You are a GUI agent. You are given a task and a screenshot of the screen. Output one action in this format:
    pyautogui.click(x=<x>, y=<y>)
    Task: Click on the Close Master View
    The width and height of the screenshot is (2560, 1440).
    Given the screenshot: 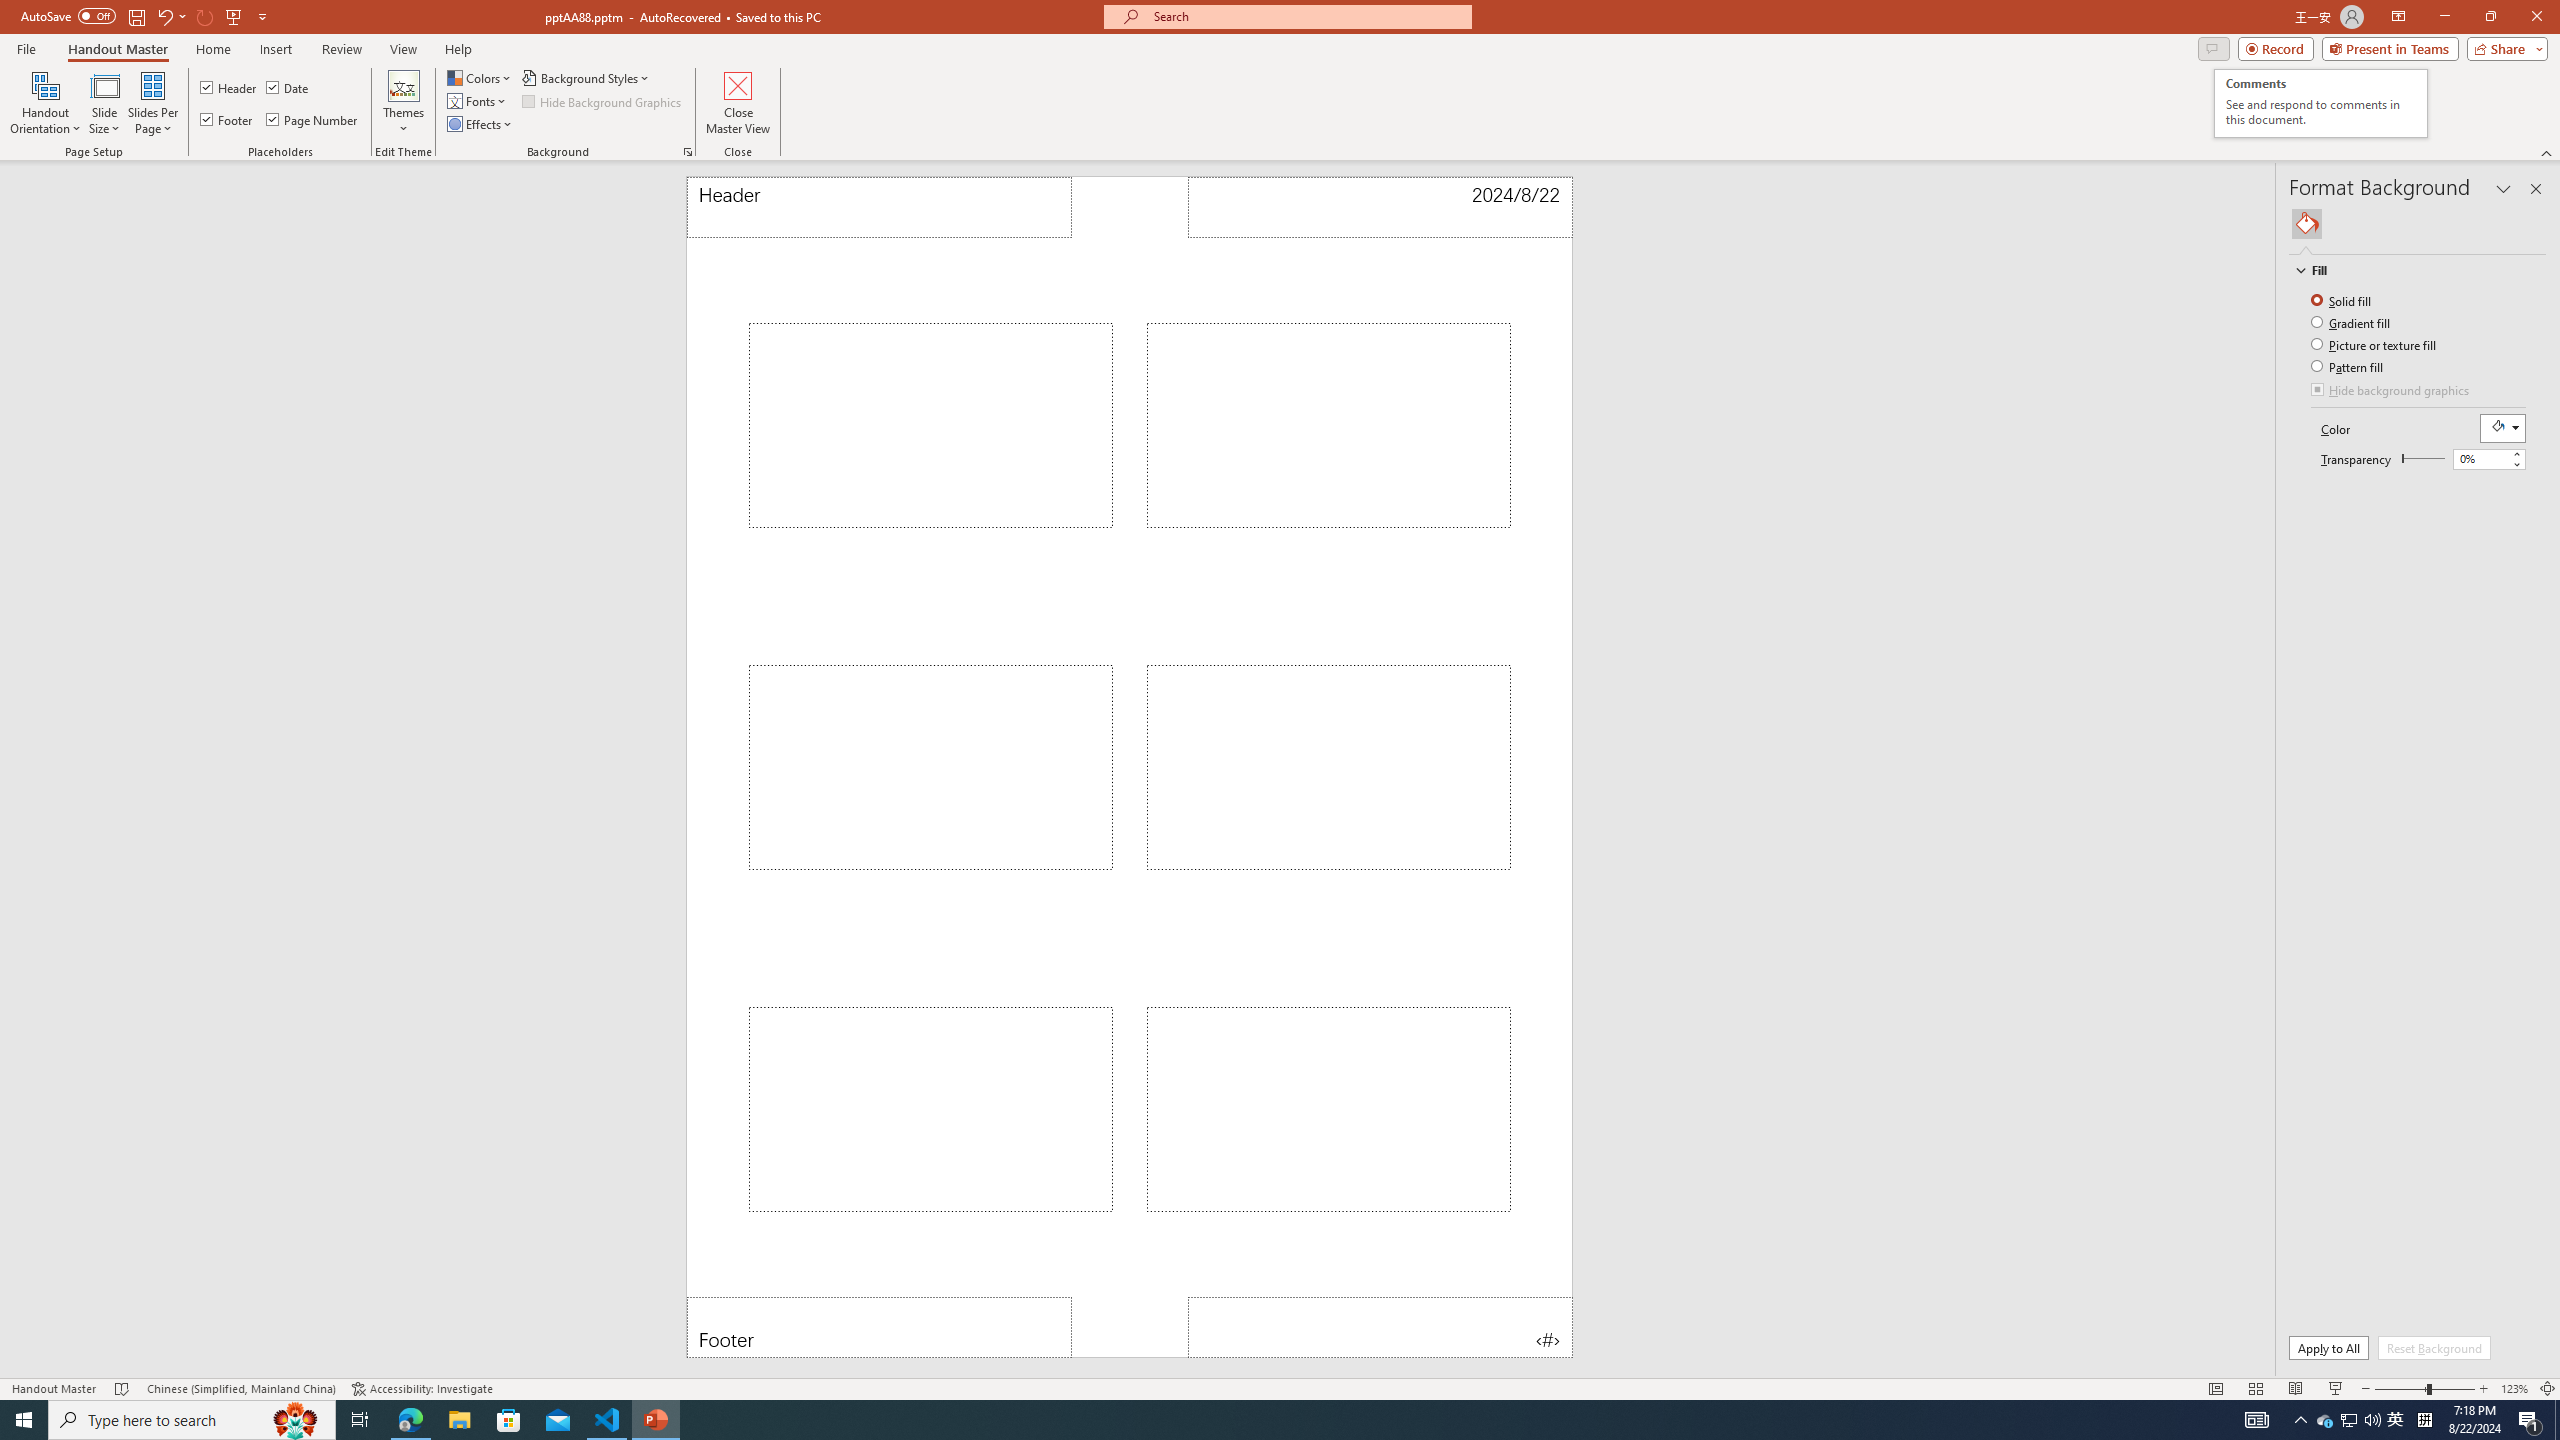 What is the action you would take?
    pyautogui.click(x=738, y=103)
    